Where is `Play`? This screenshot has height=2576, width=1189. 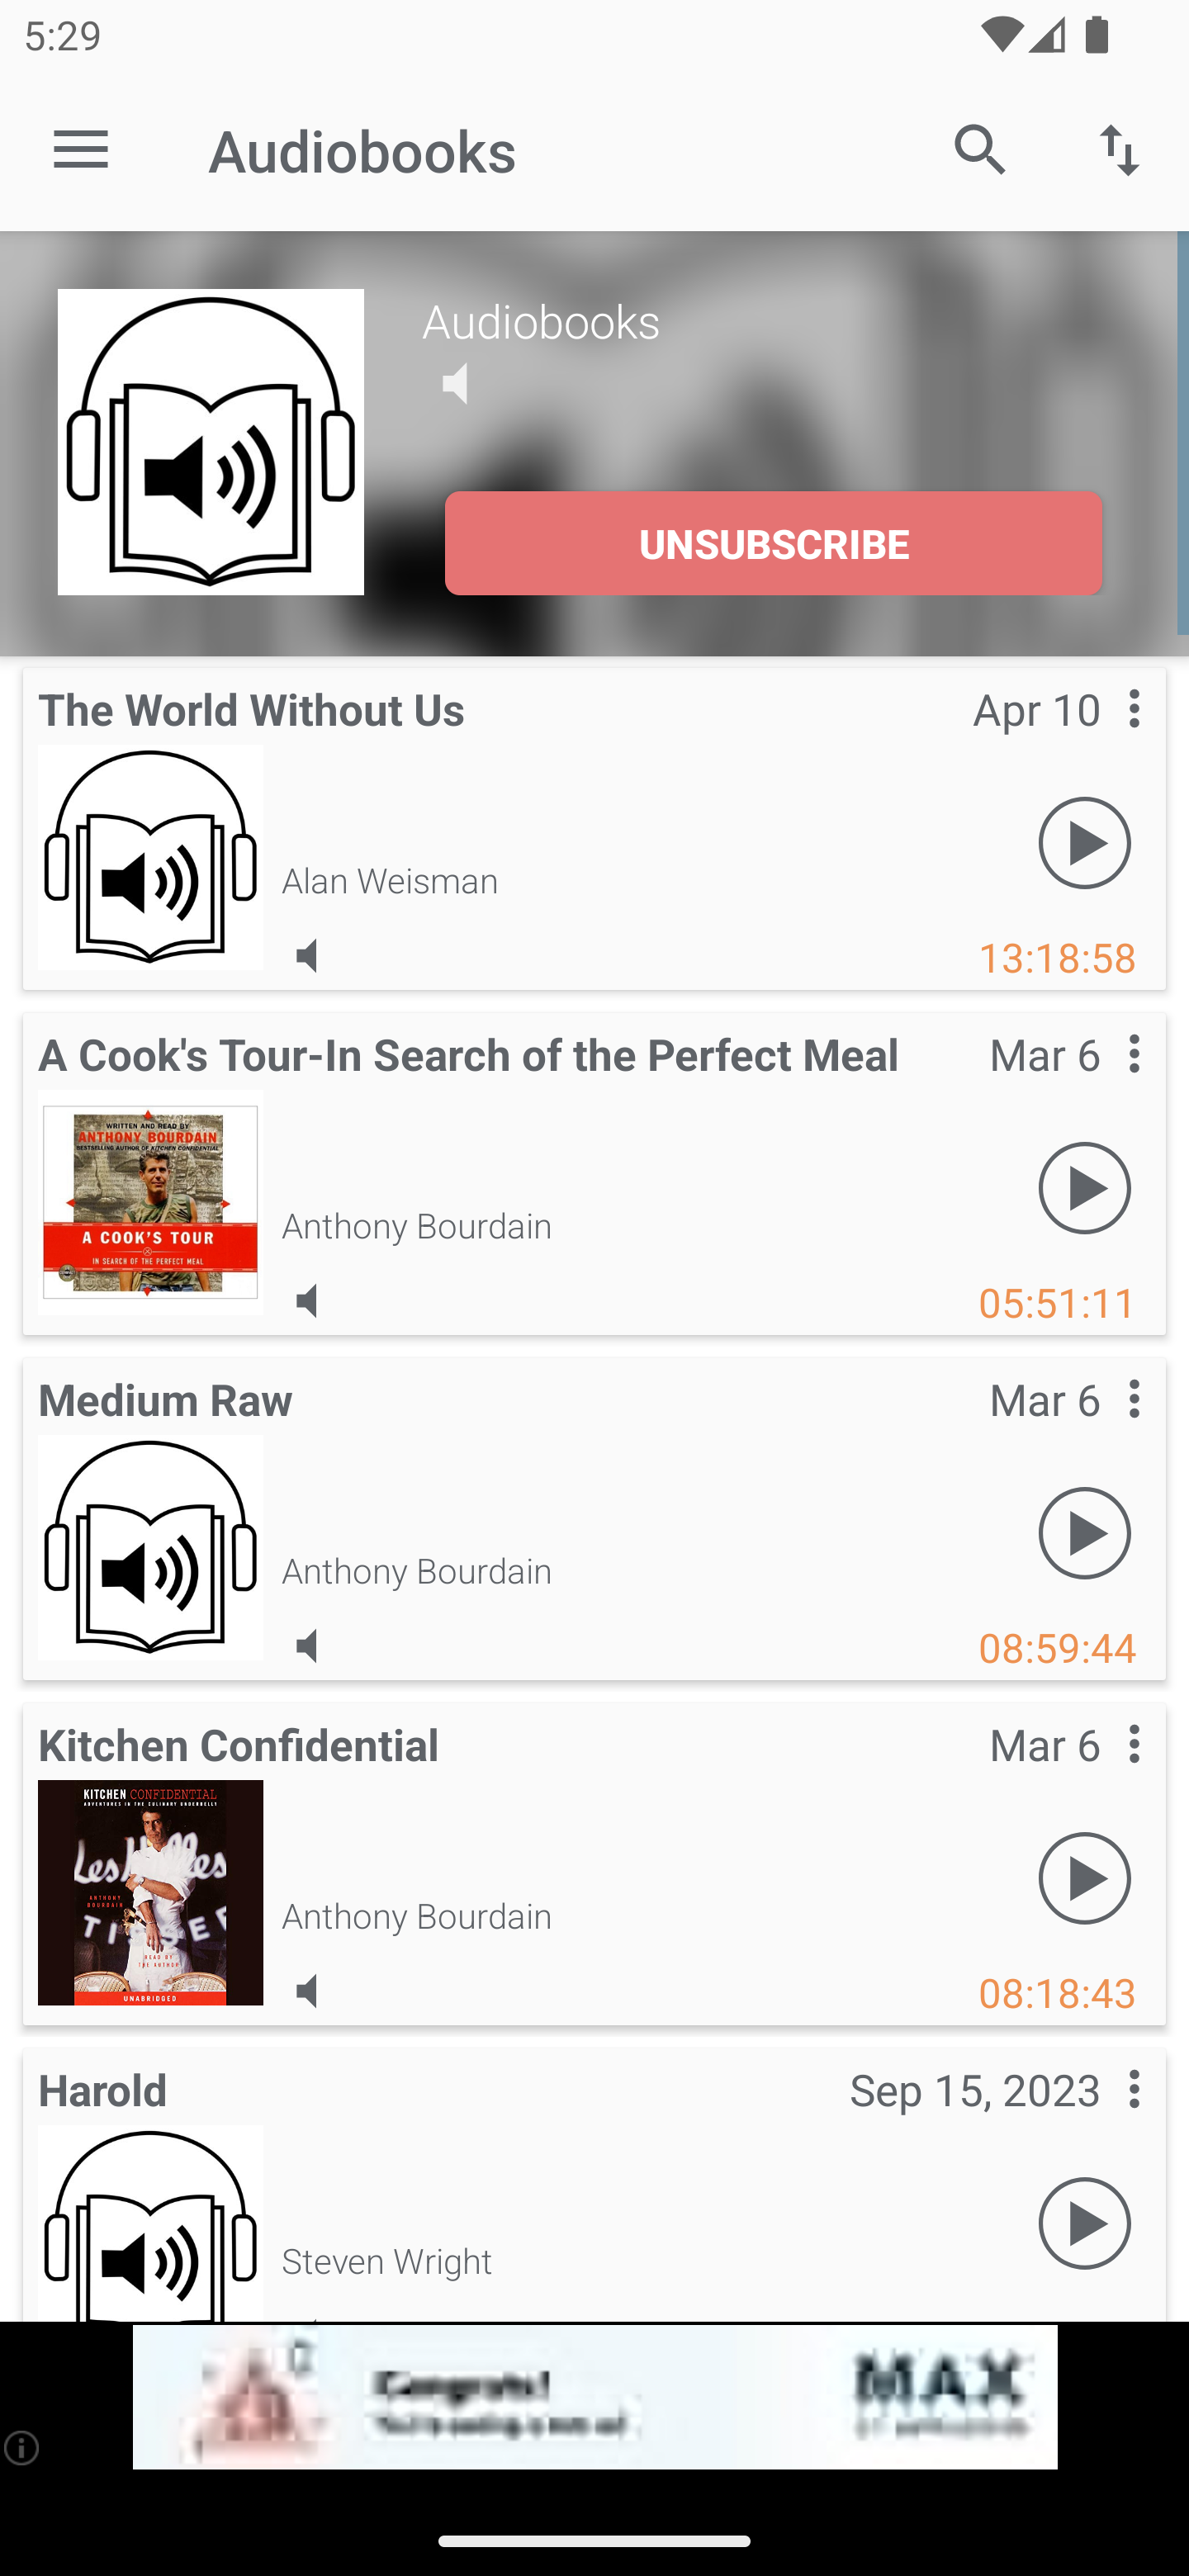 Play is located at coordinates (1085, 1189).